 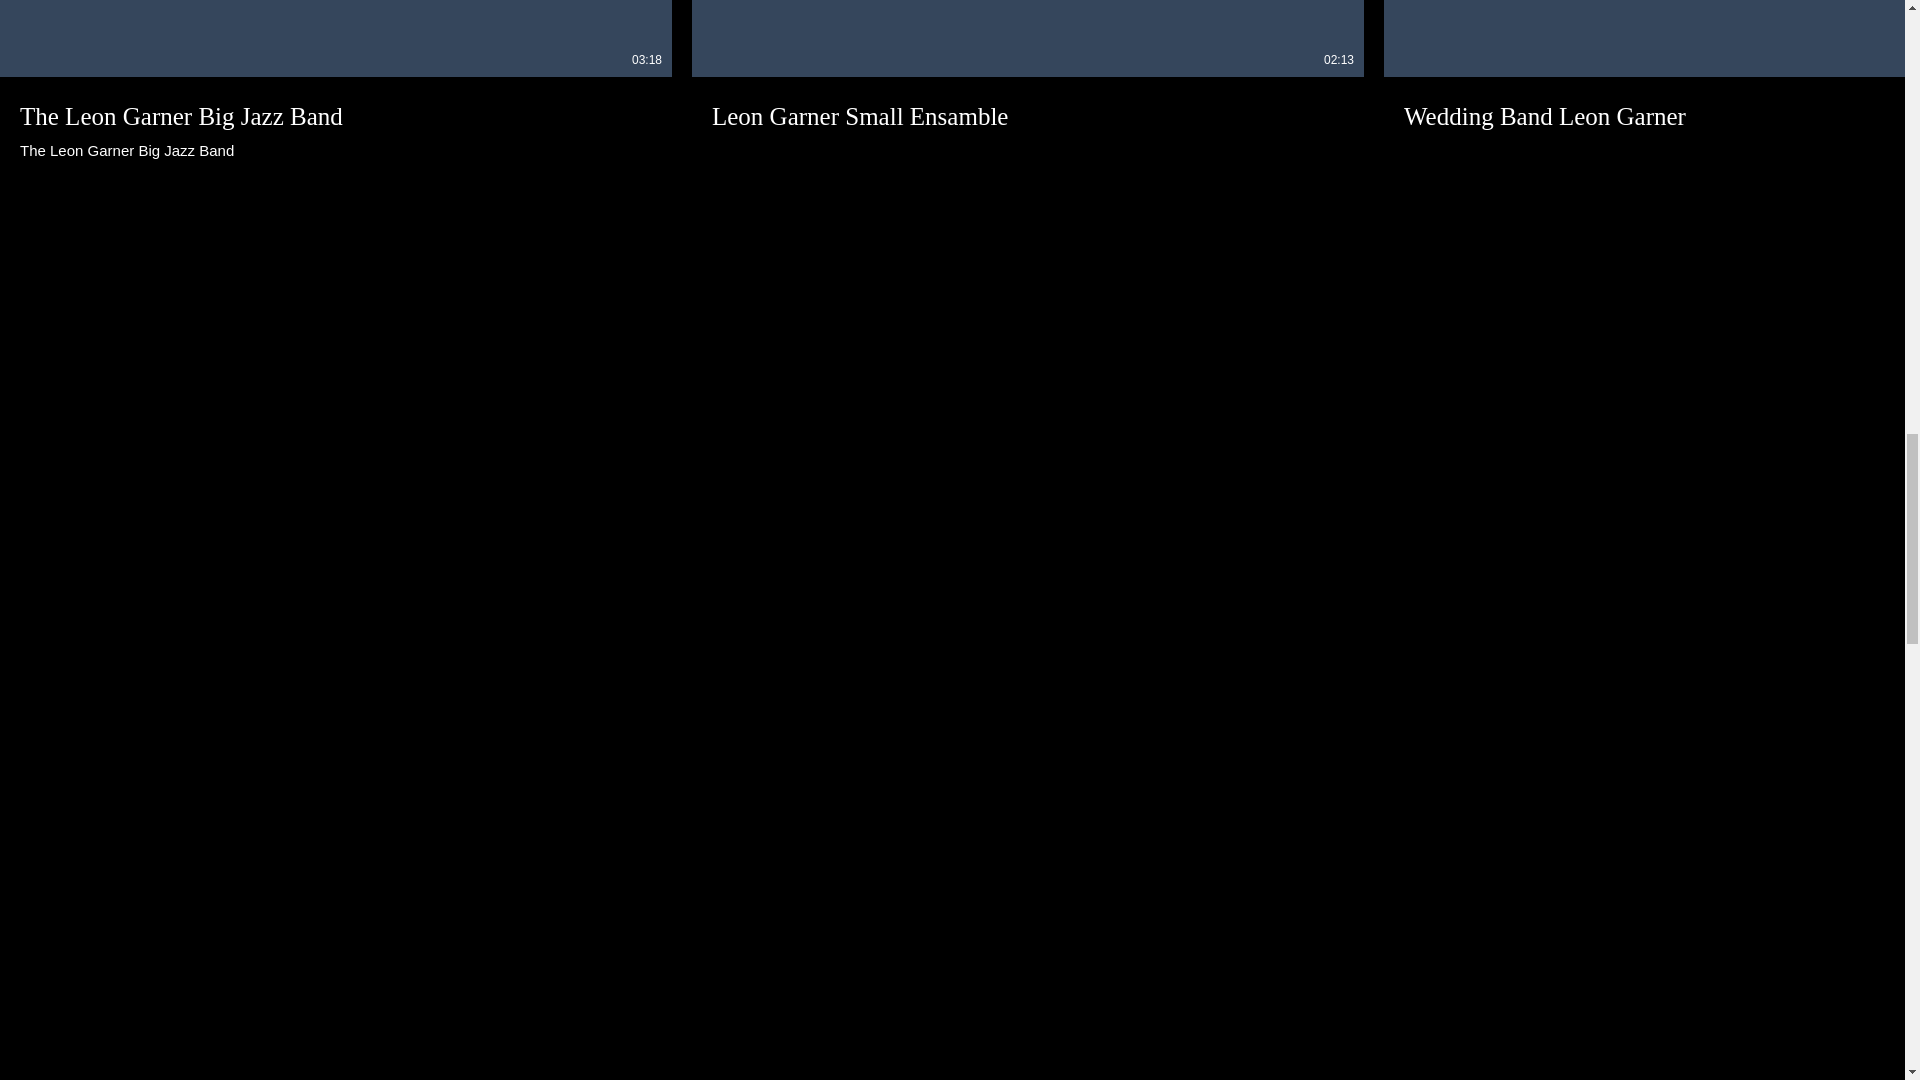 I want to click on Leon Garner Small Ensamble, so click(x=336, y=117).